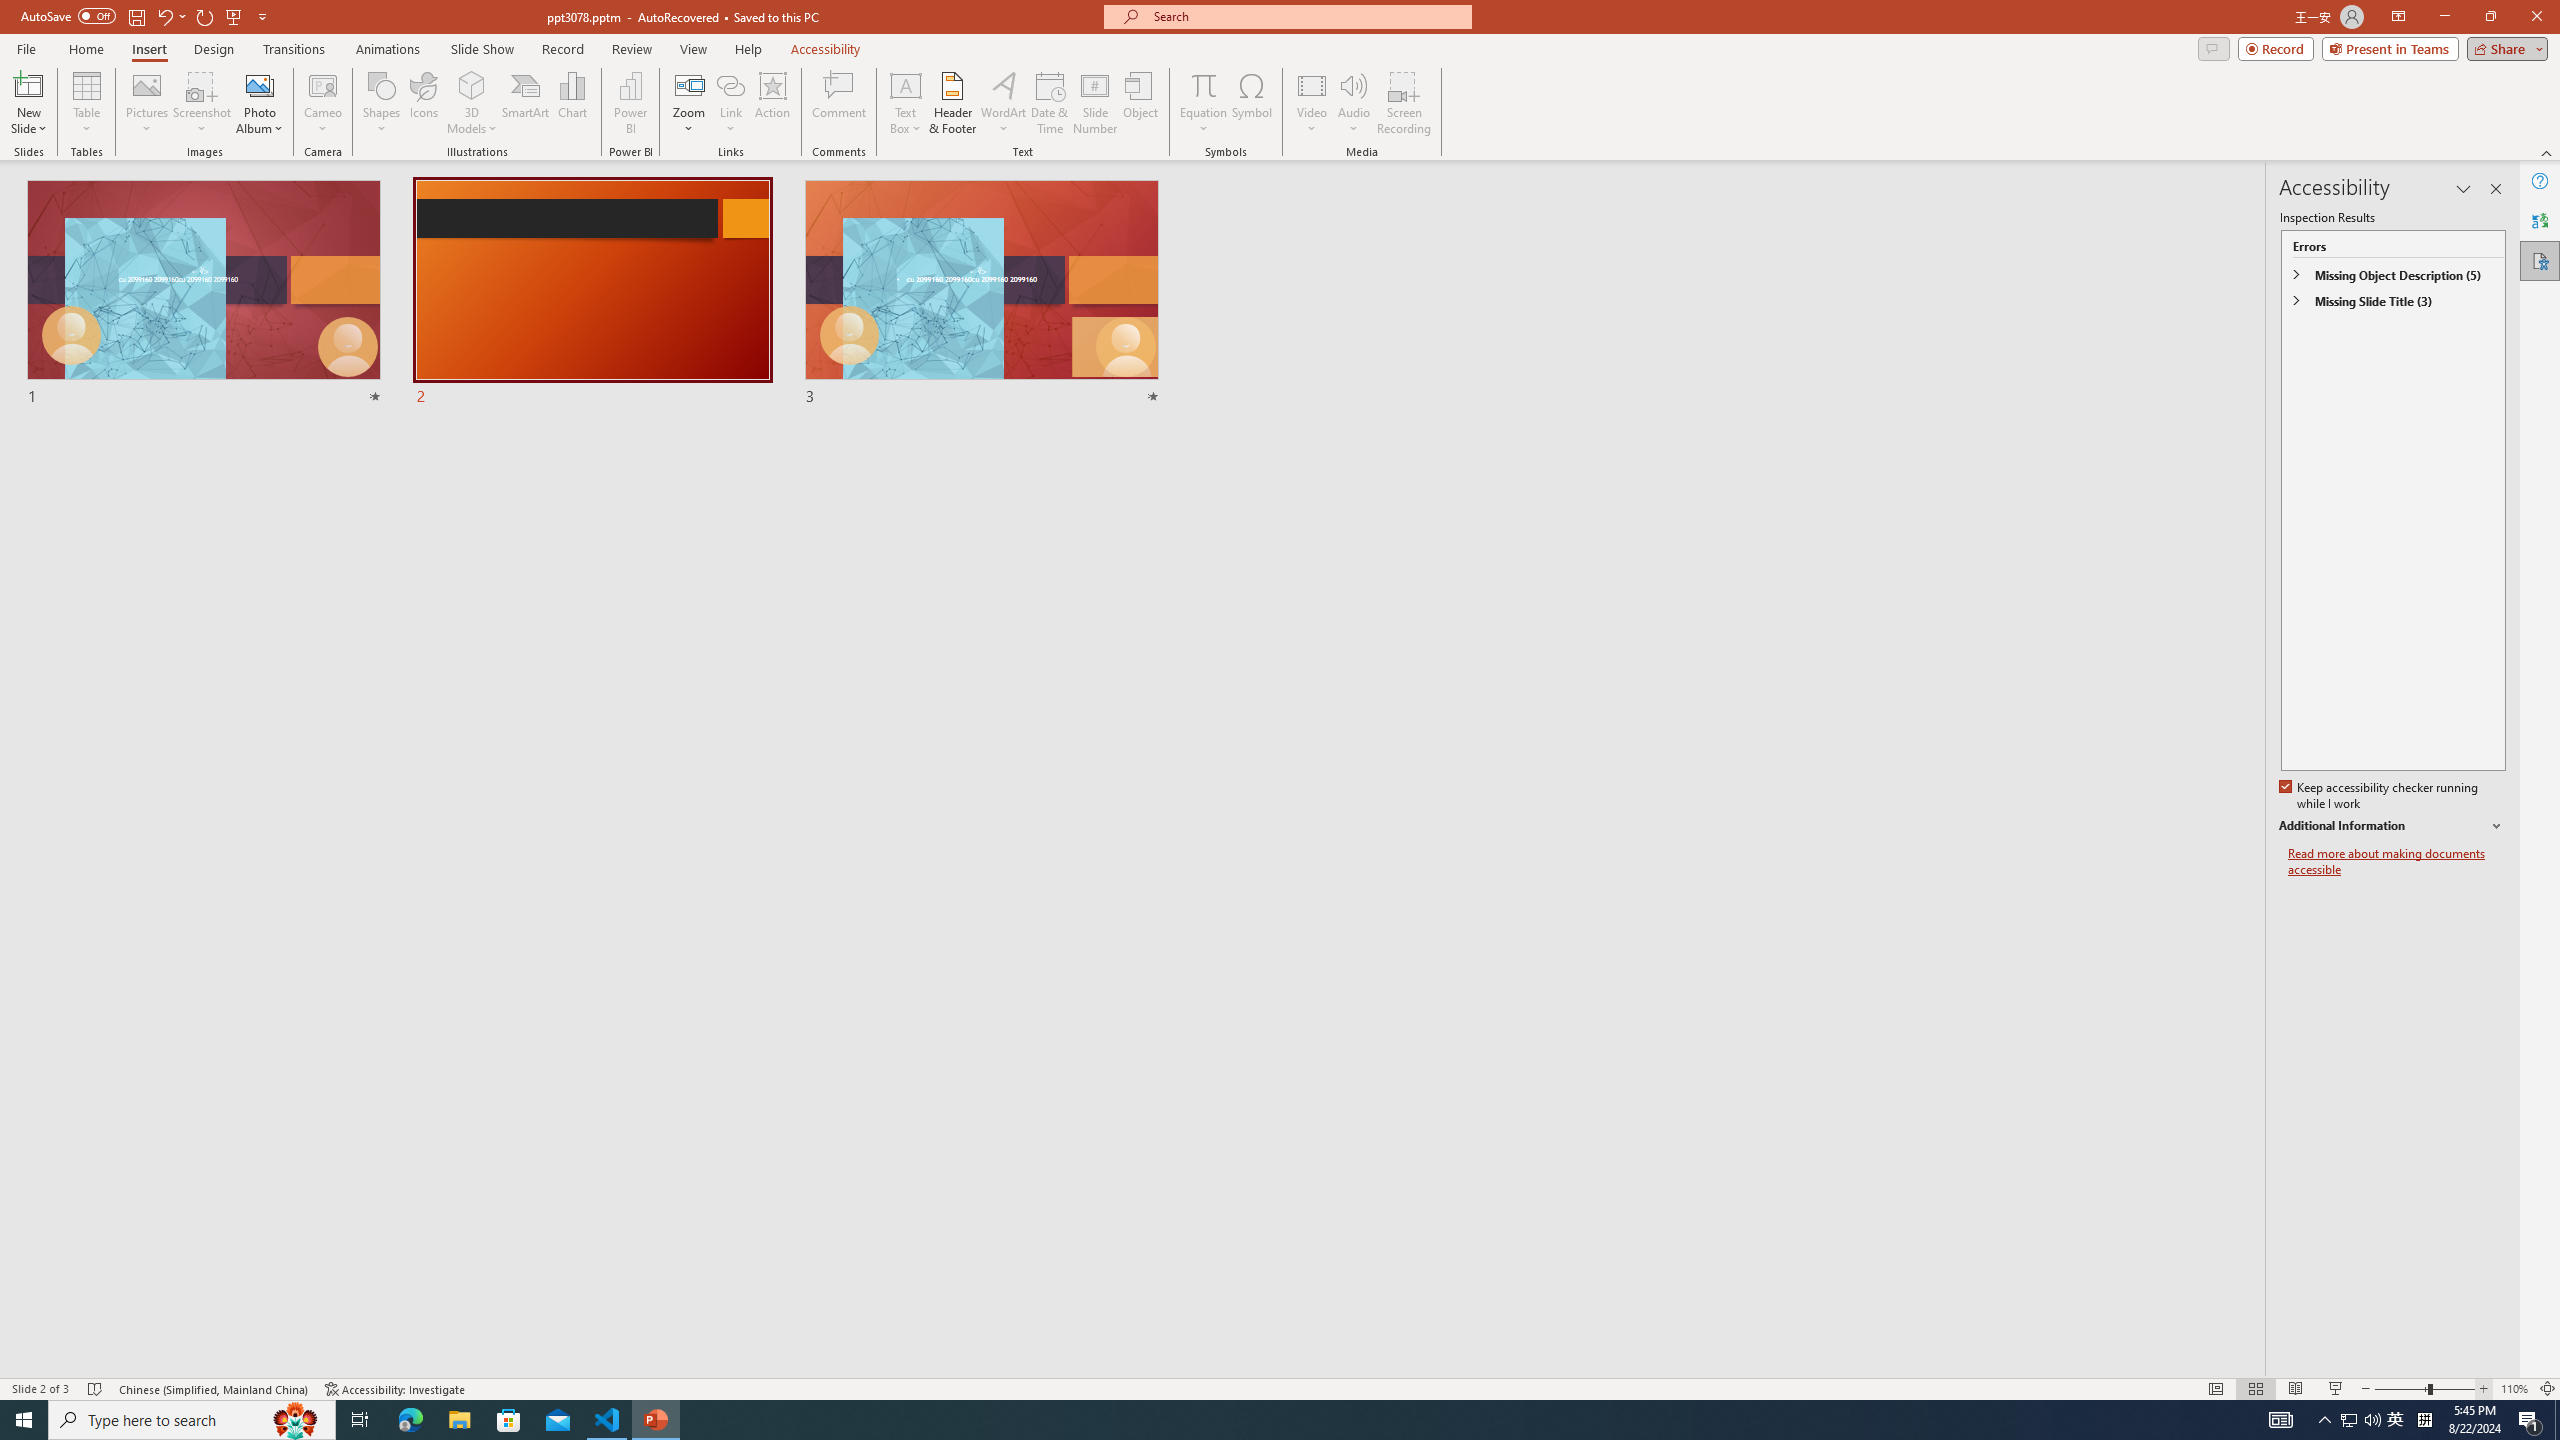 The width and height of the screenshot is (2560, 1440). I want to click on Ribbon Display Options, so click(2398, 17).